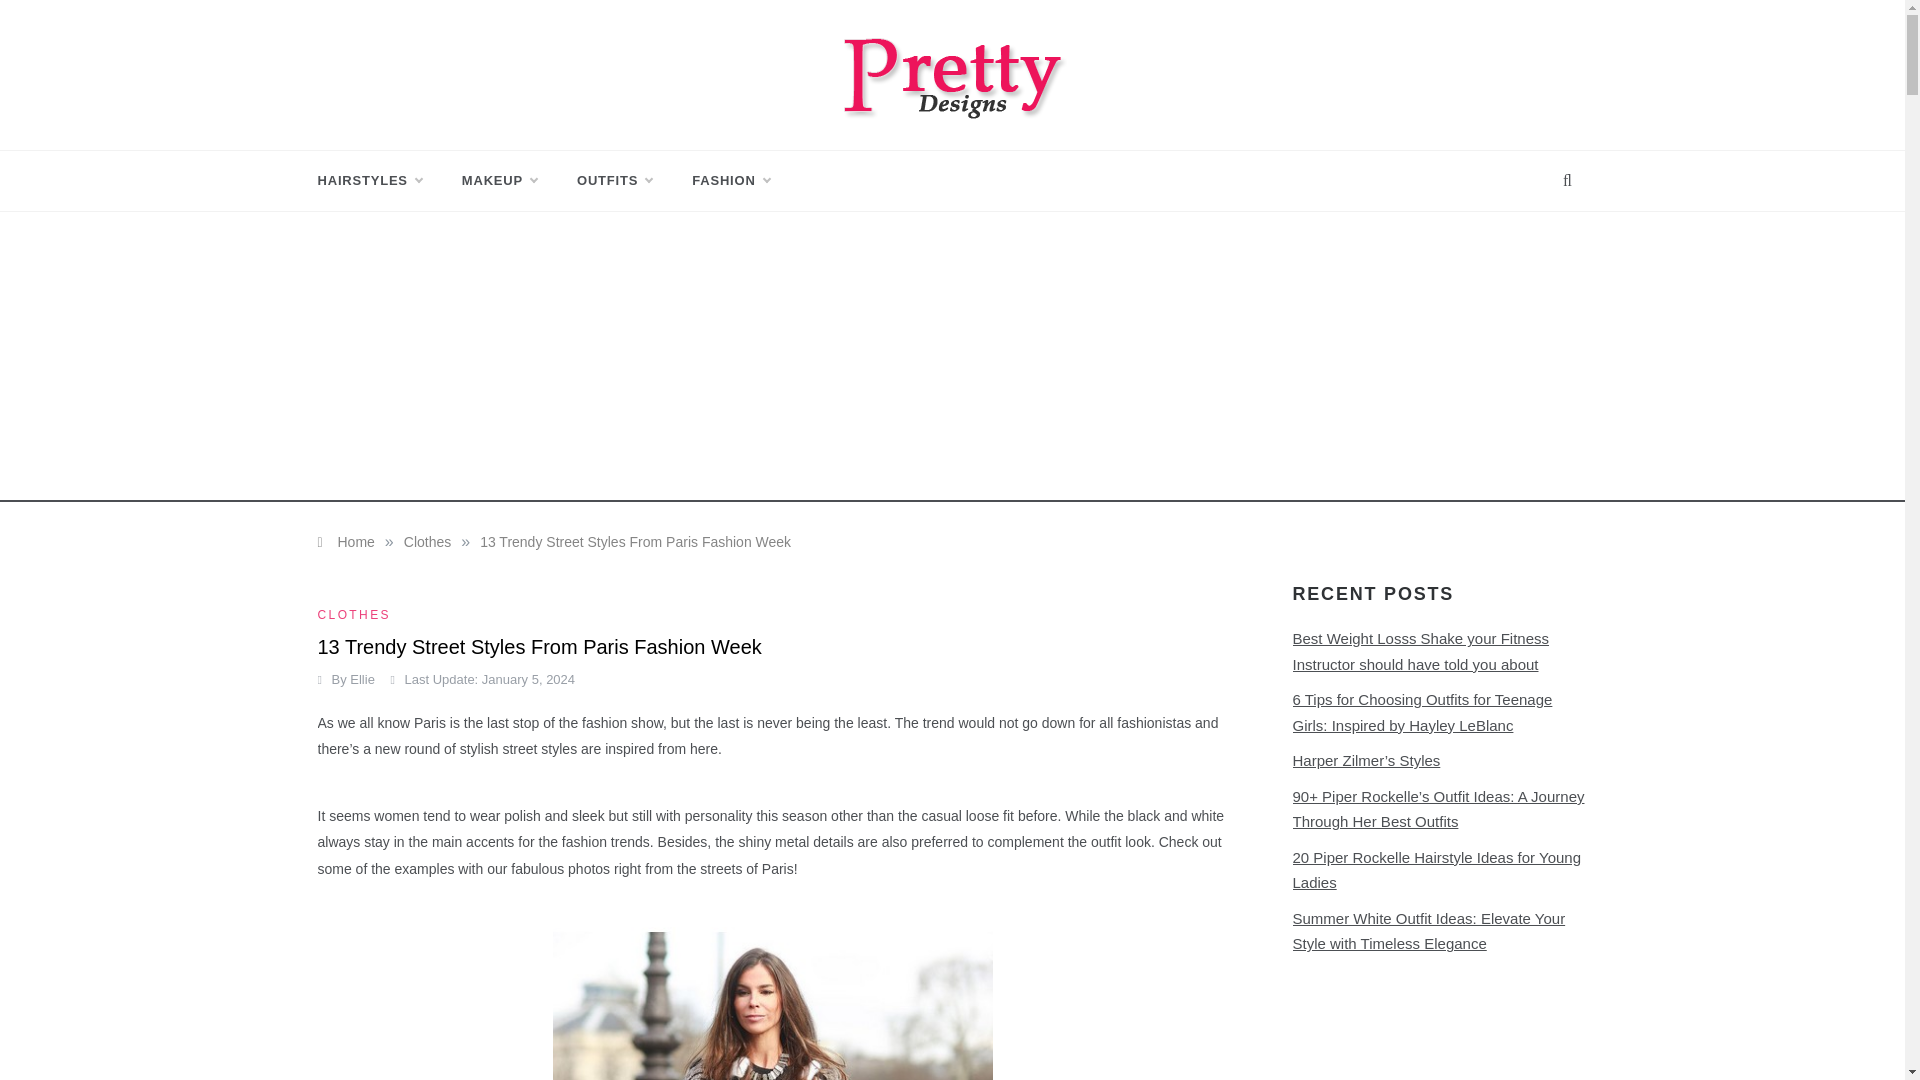 Image resolution: width=1920 pixels, height=1080 pixels. I want to click on HAIRSTYLES, so click(380, 180).